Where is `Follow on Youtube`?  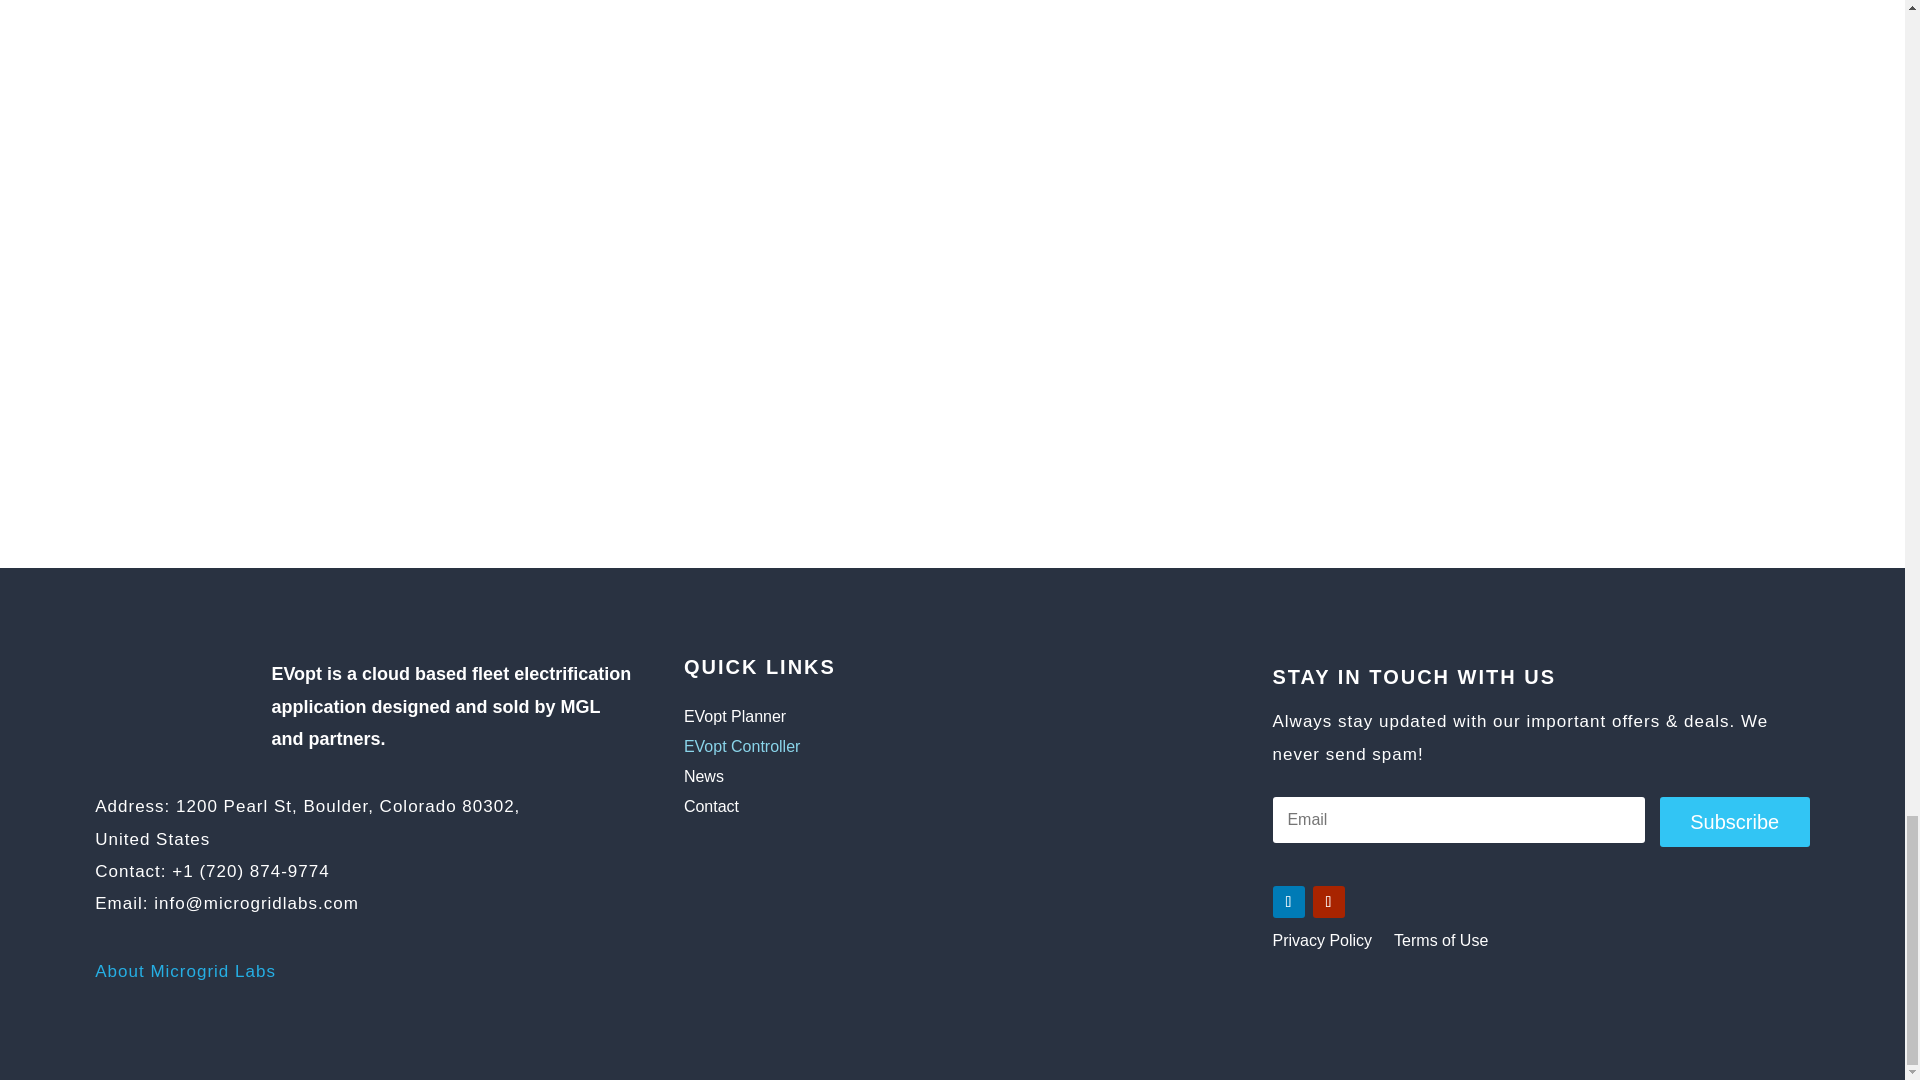 Follow on Youtube is located at coordinates (1328, 902).